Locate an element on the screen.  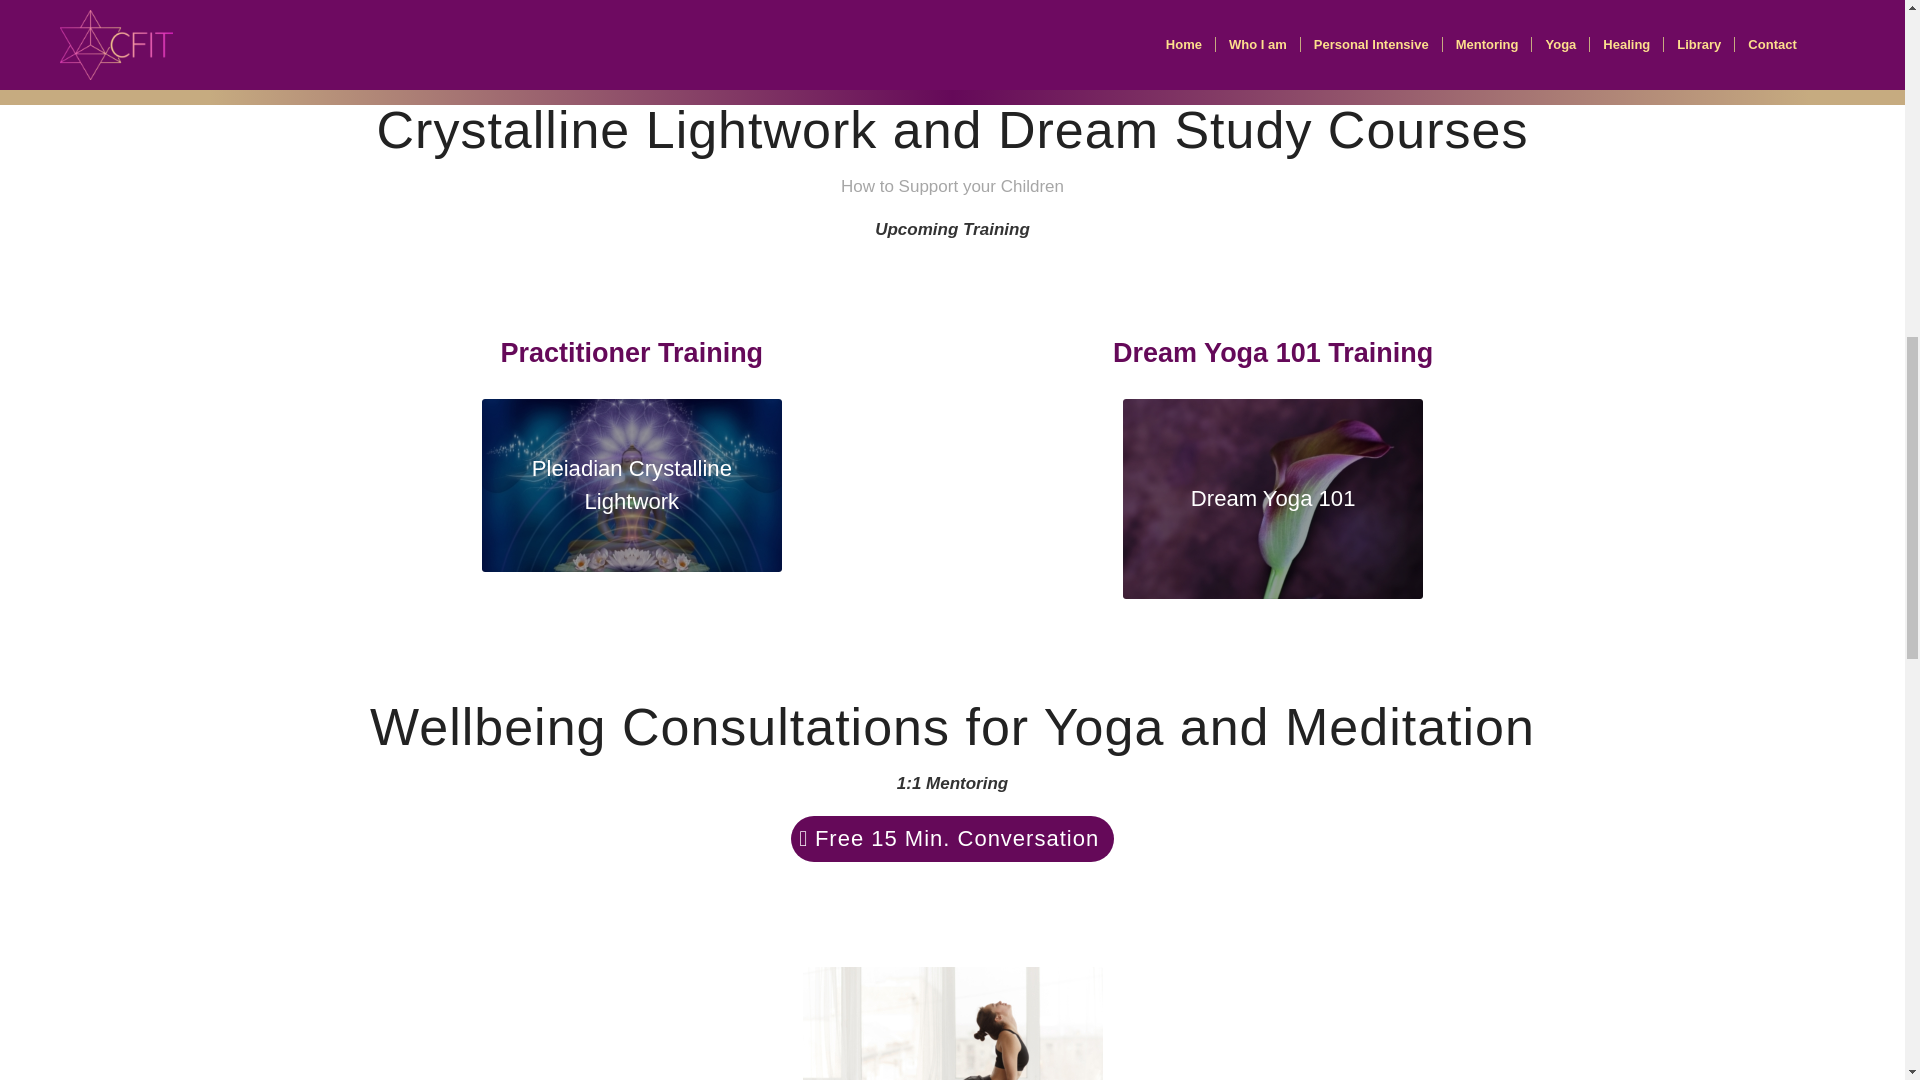
Pleiadian Crystalline Lightwork is located at coordinates (631, 485).